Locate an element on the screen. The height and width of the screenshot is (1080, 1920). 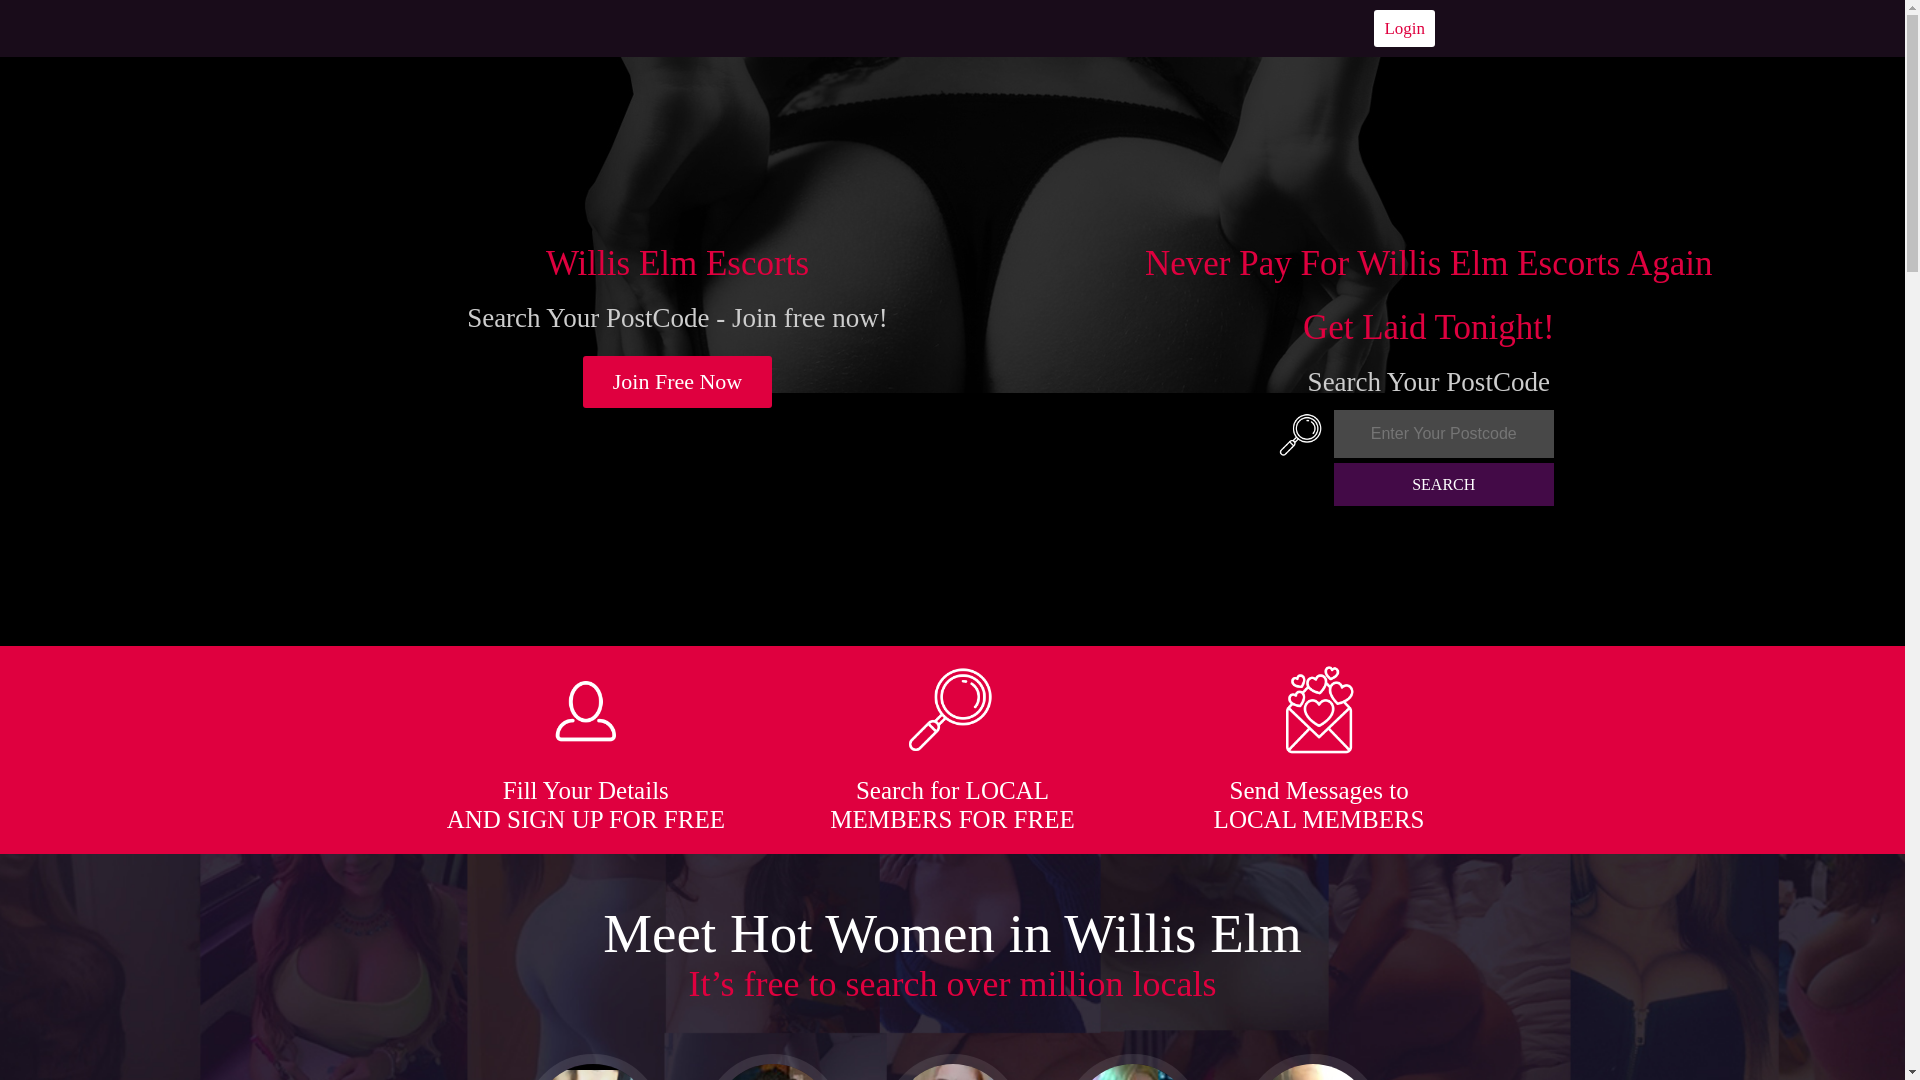
Join Free Now is located at coordinates (678, 382).